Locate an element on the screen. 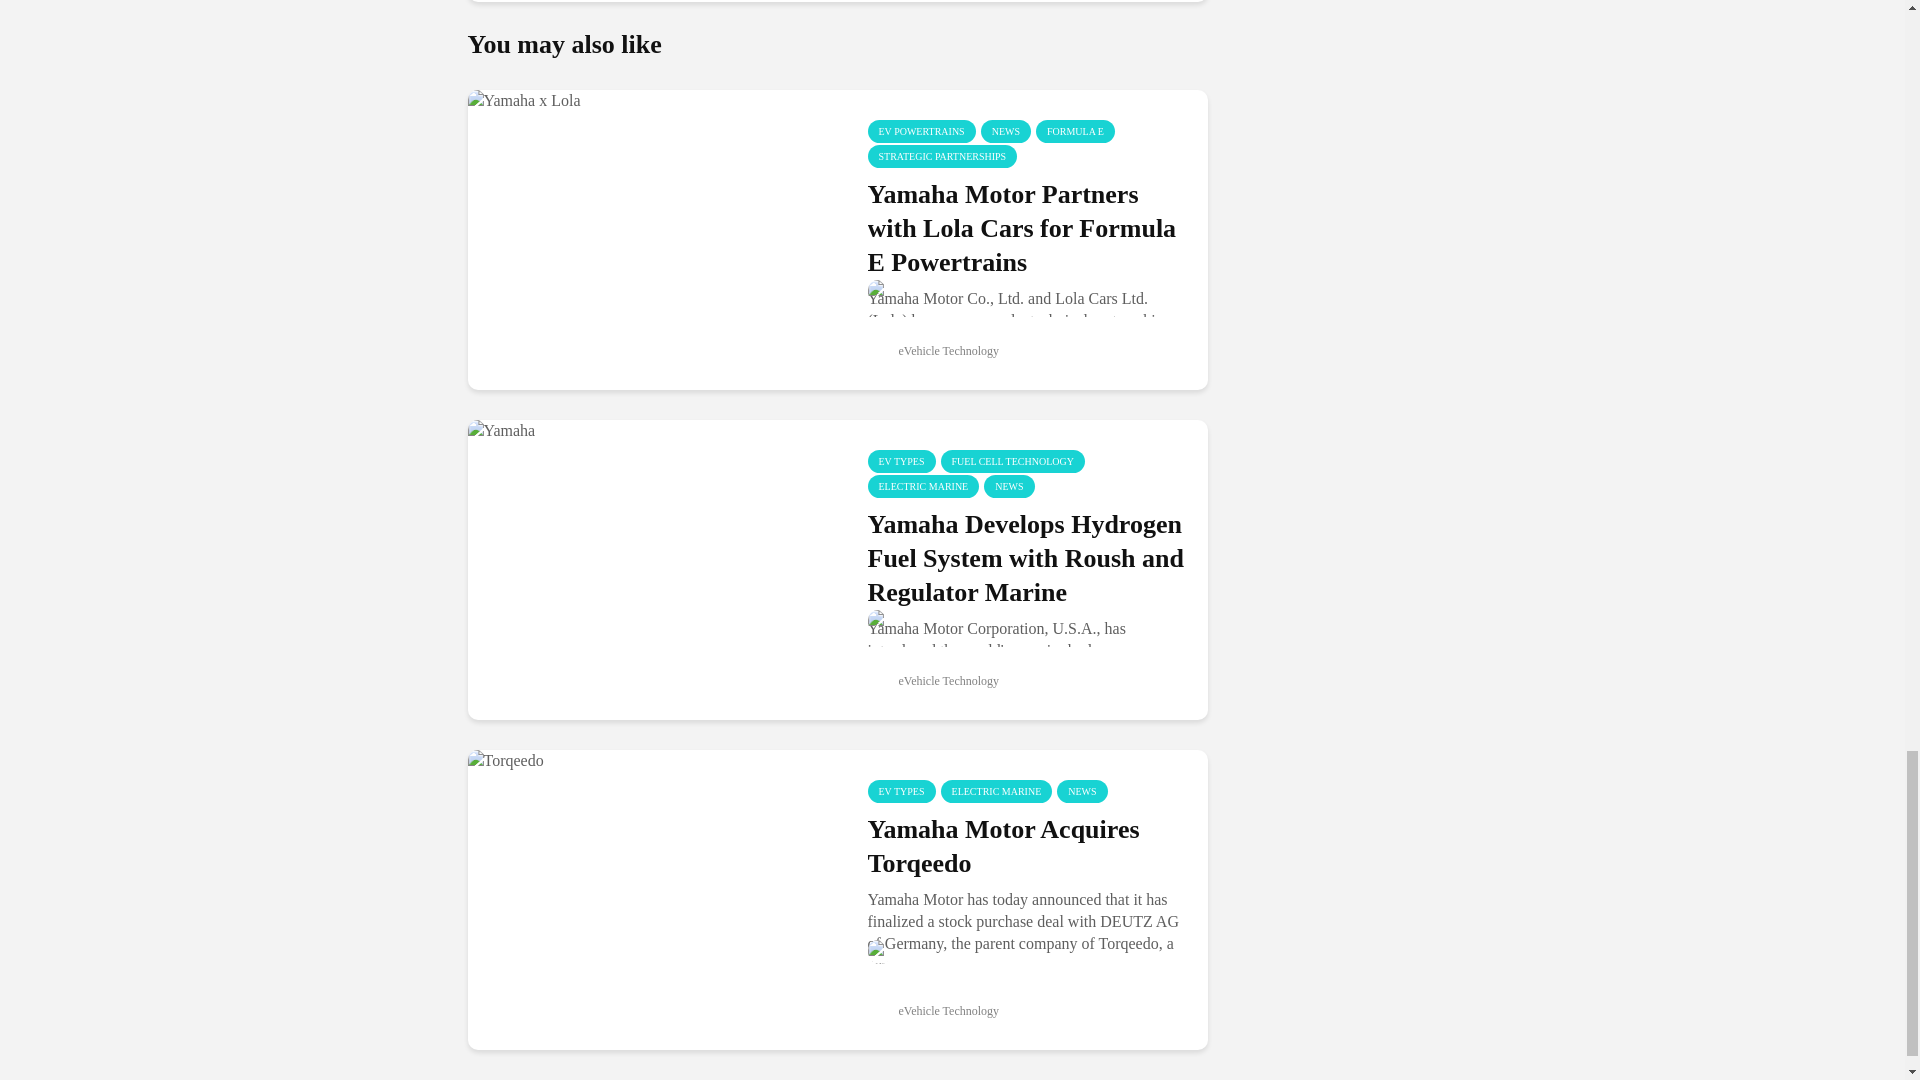  Yamaha Motor Acquires Torqeedo is located at coordinates (652, 899).